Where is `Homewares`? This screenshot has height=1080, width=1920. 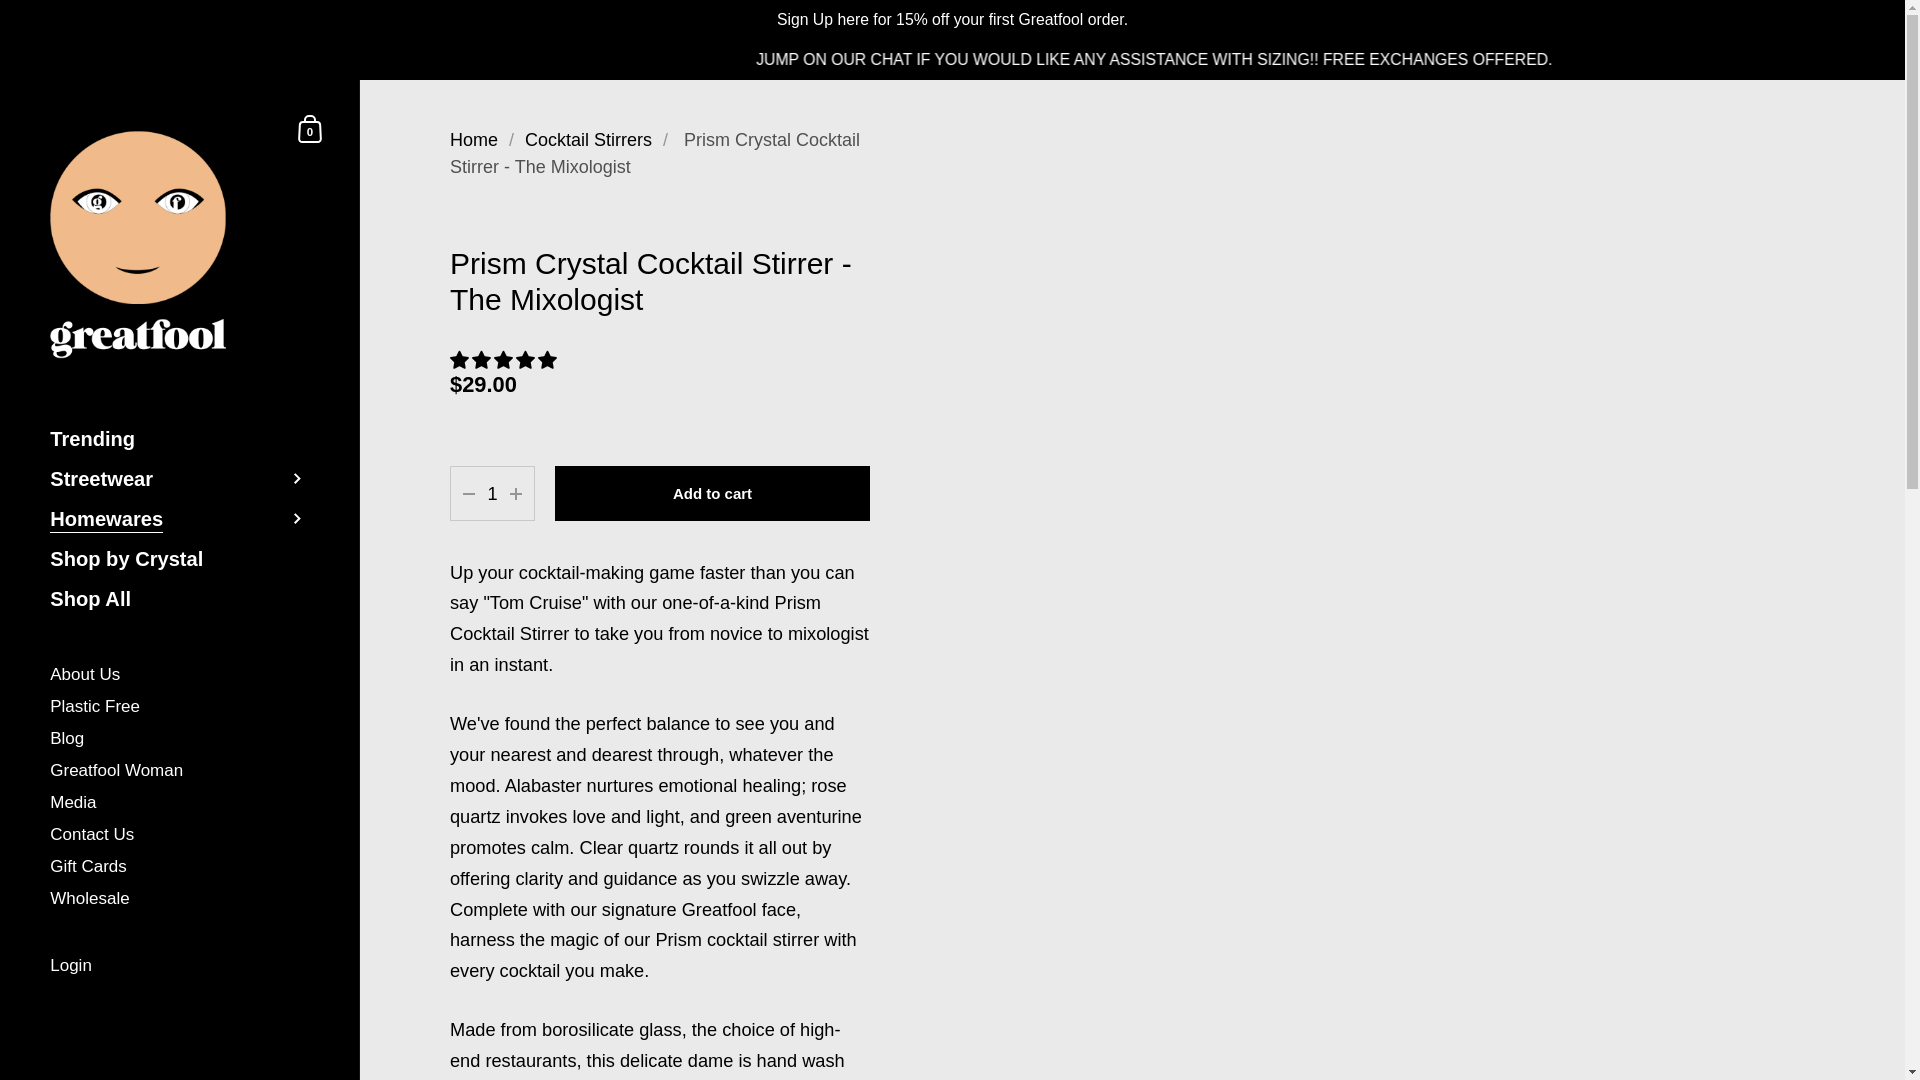 Homewares is located at coordinates (180, 518).